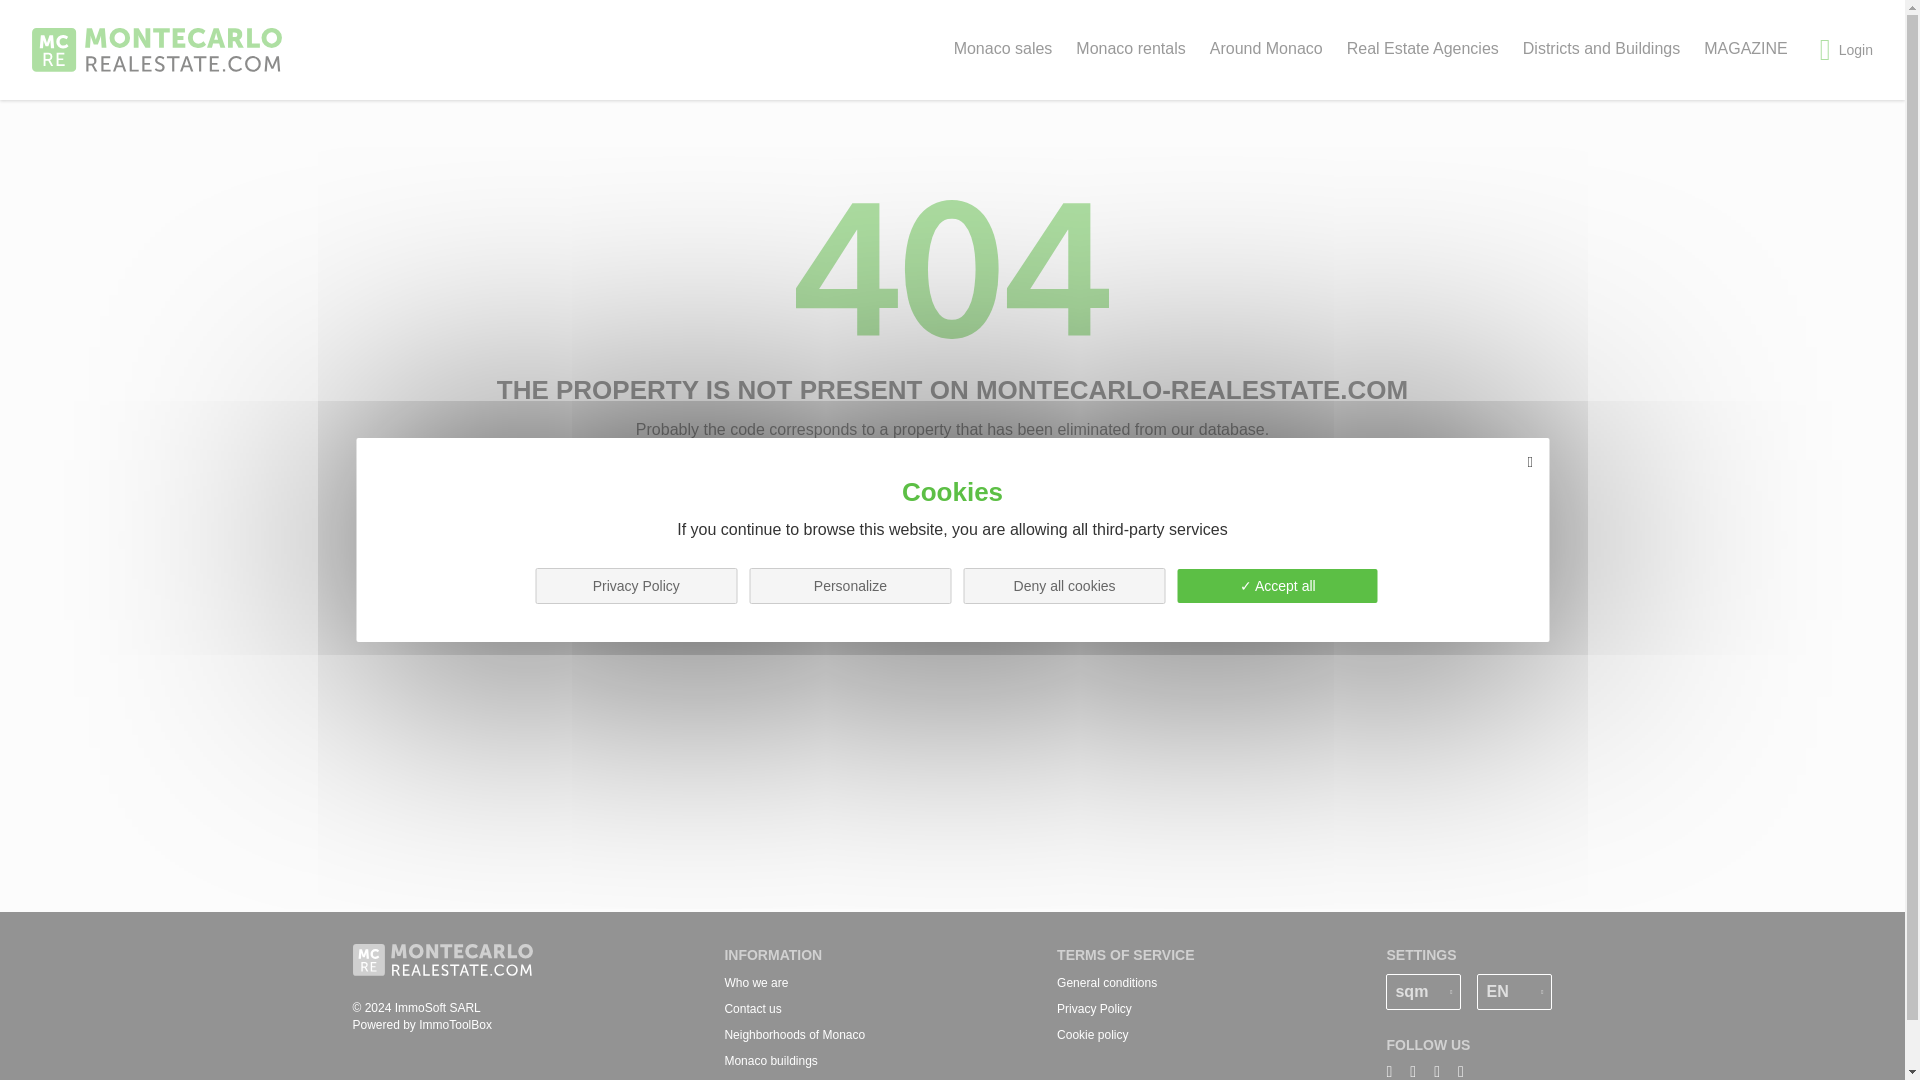  I want to click on Login, so click(1846, 49).